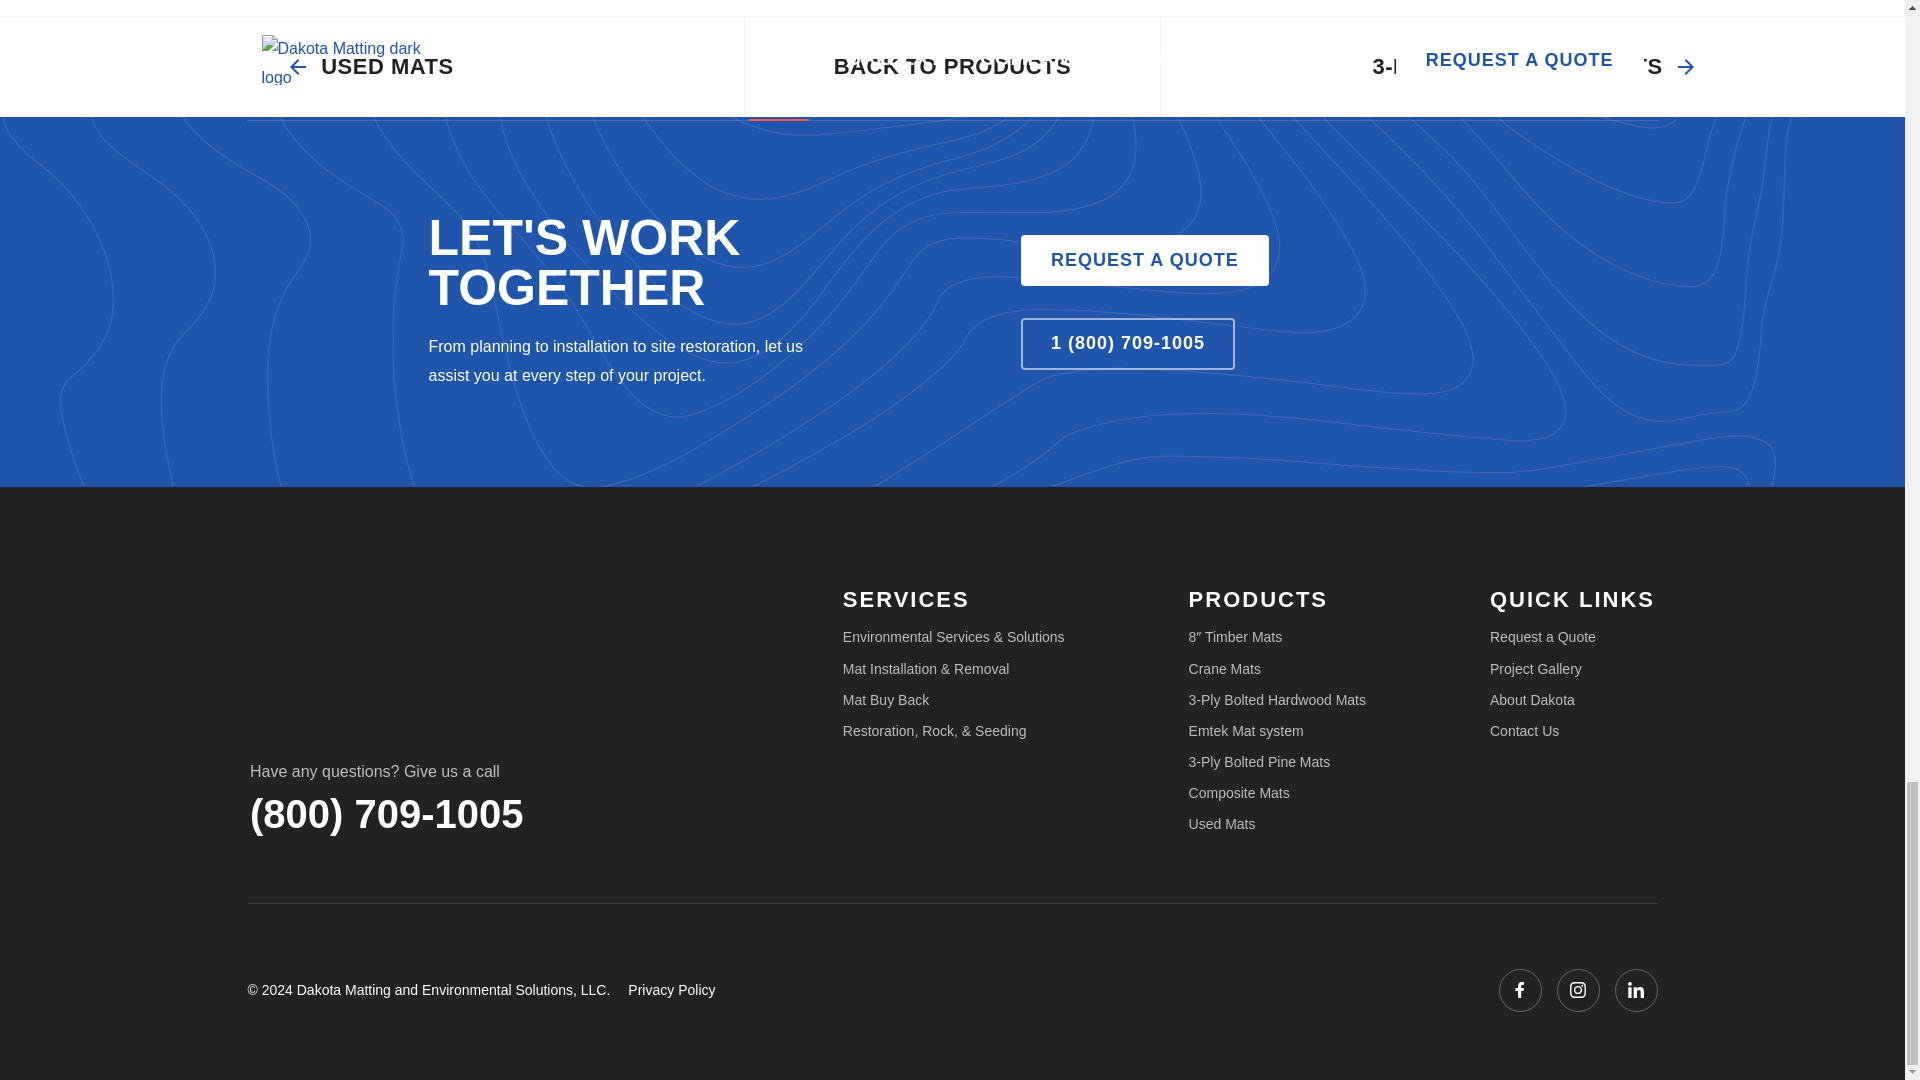 The height and width of the screenshot is (1080, 1920). Describe the element at coordinates (1224, 668) in the screenshot. I see `Crane Mats` at that location.